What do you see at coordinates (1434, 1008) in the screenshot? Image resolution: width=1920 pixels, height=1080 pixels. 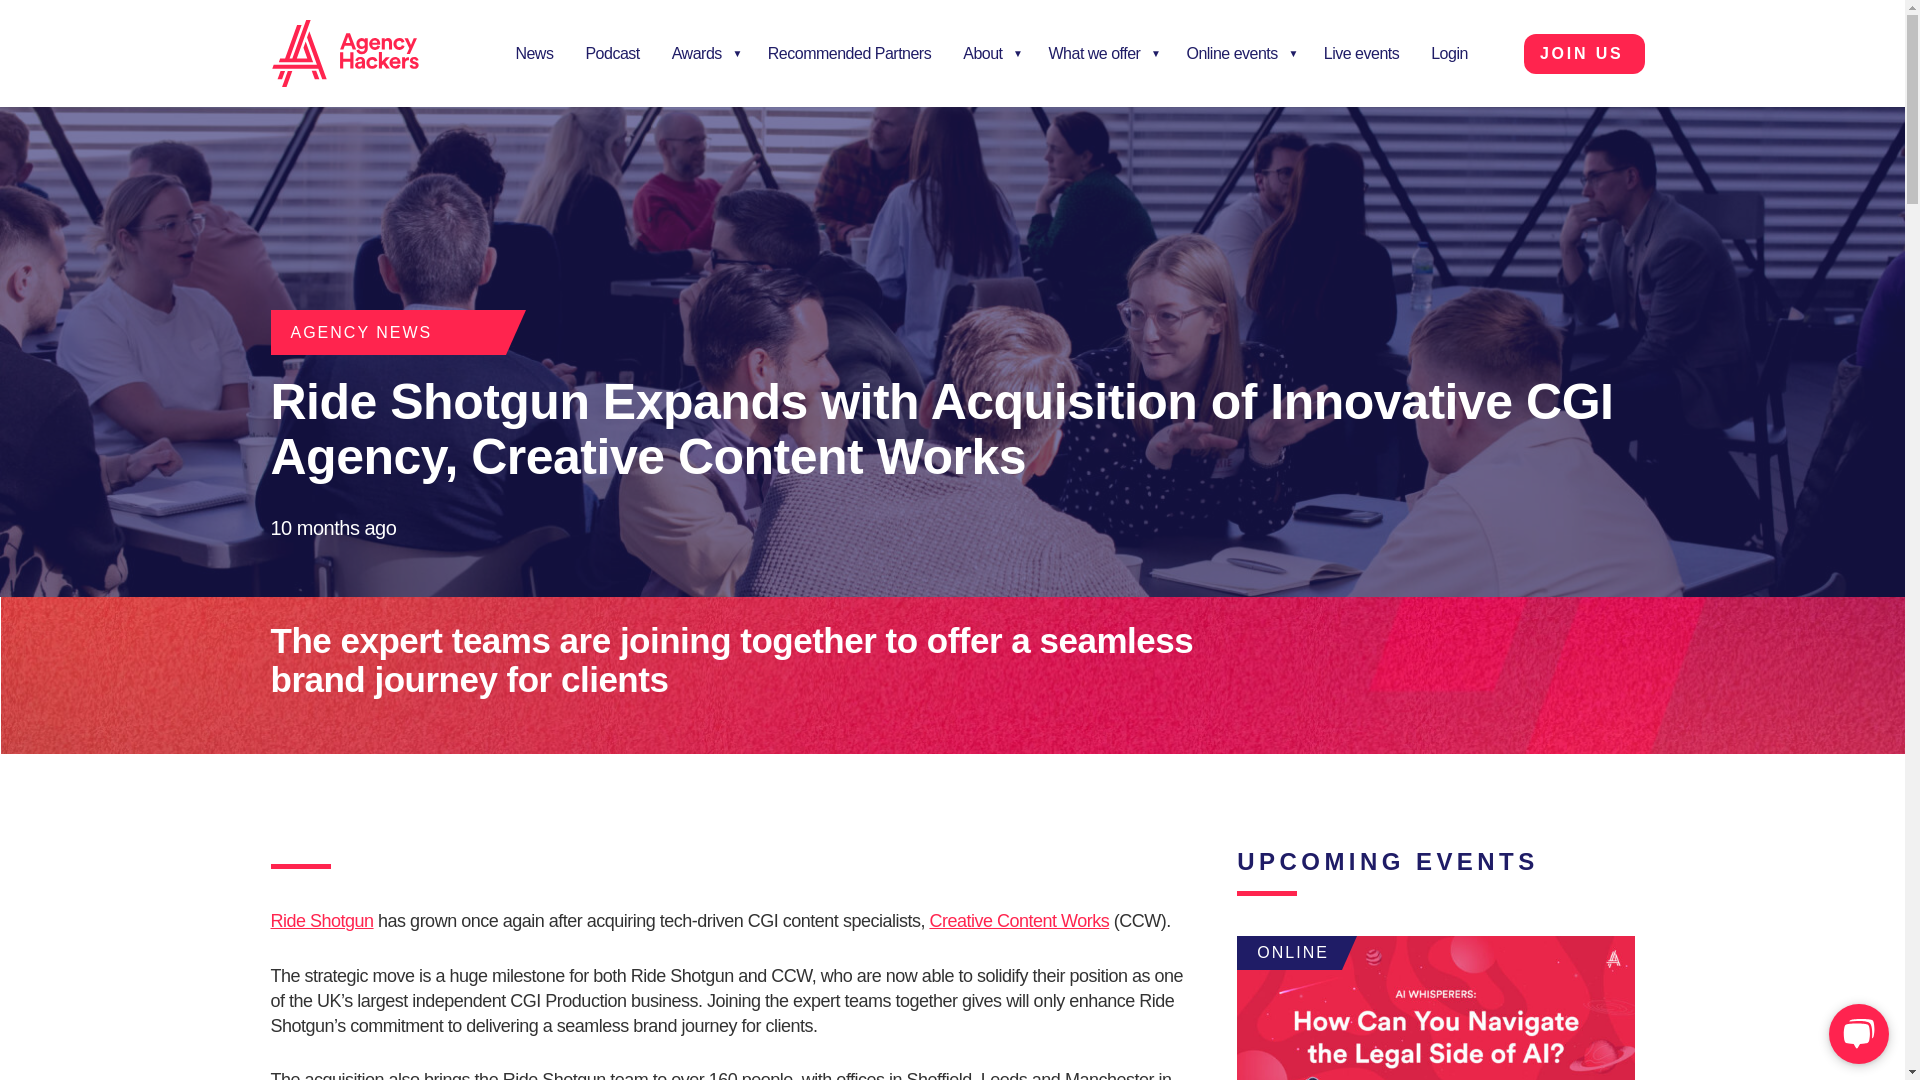 I see `ONLINE` at bounding box center [1434, 1008].